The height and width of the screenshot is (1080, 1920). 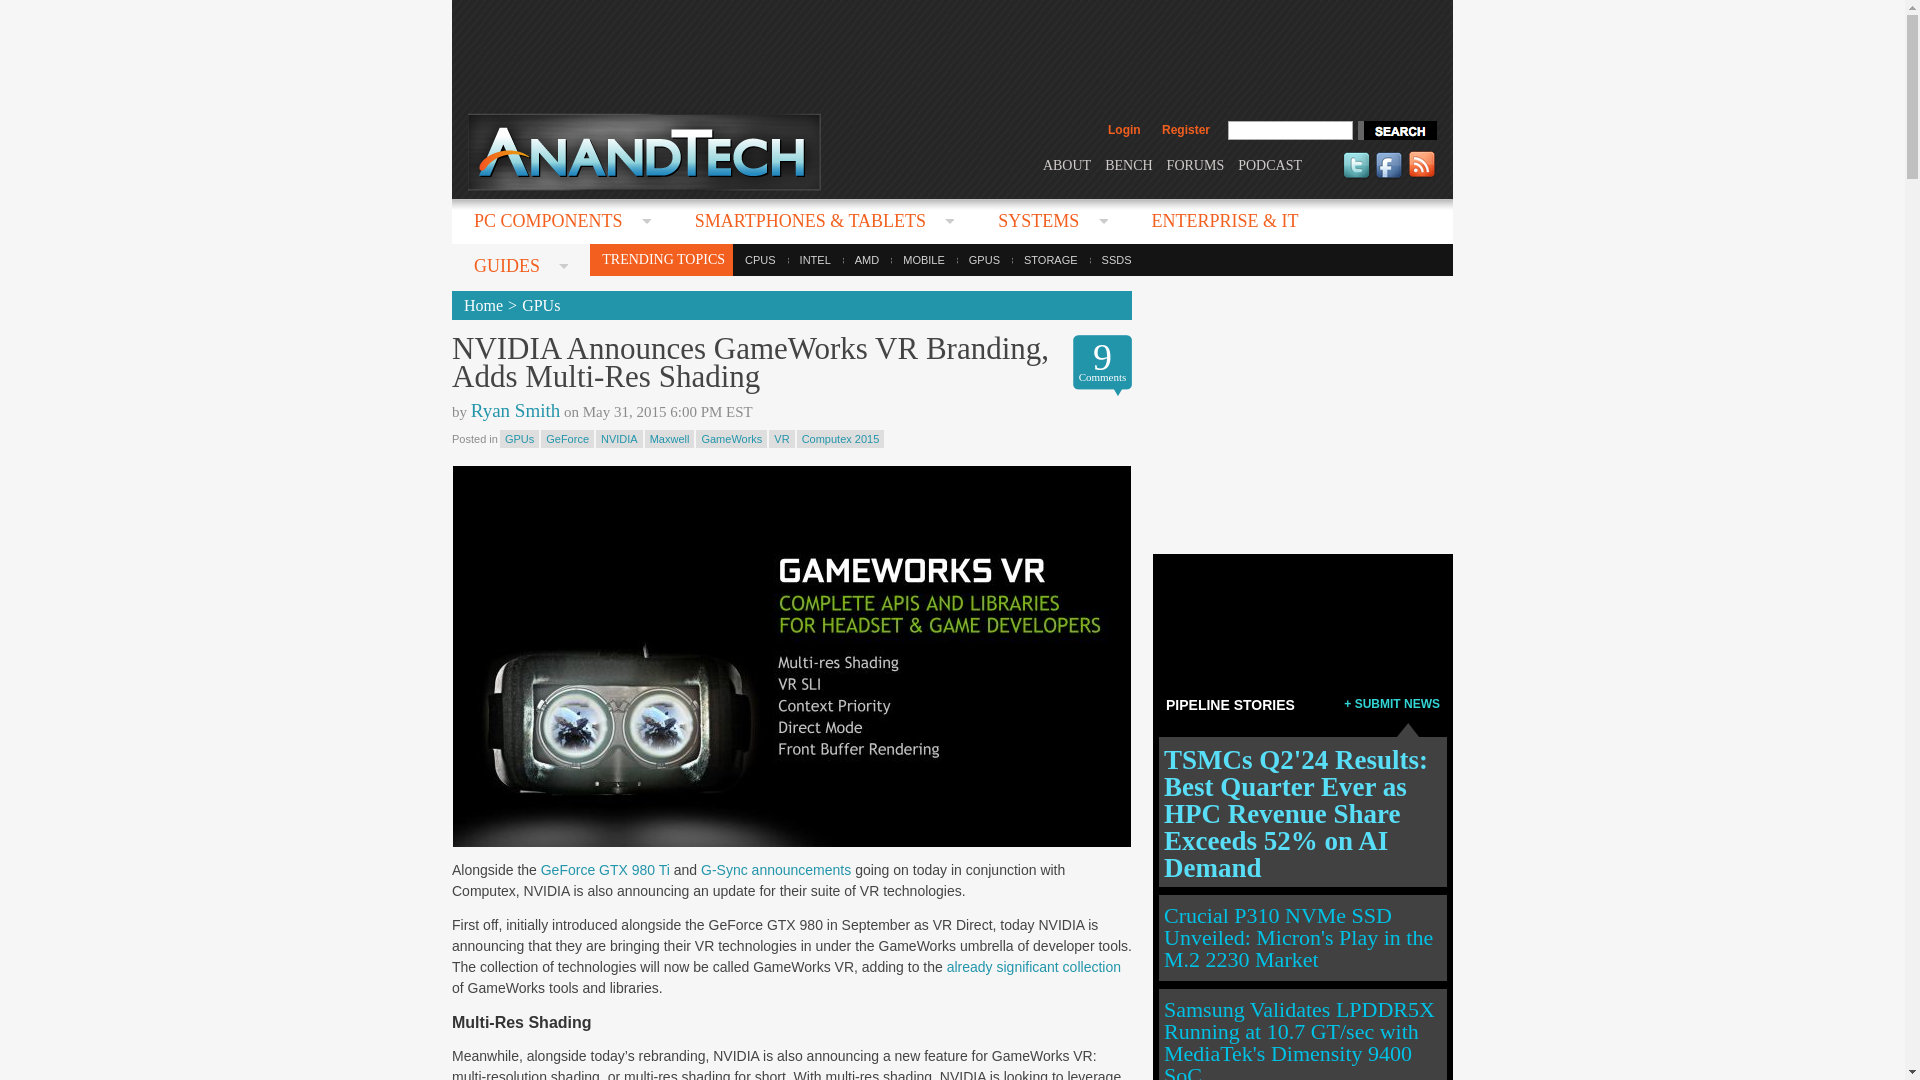 What do you see at coordinates (1270, 164) in the screenshot?
I see `PODCAST` at bounding box center [1270, 164].